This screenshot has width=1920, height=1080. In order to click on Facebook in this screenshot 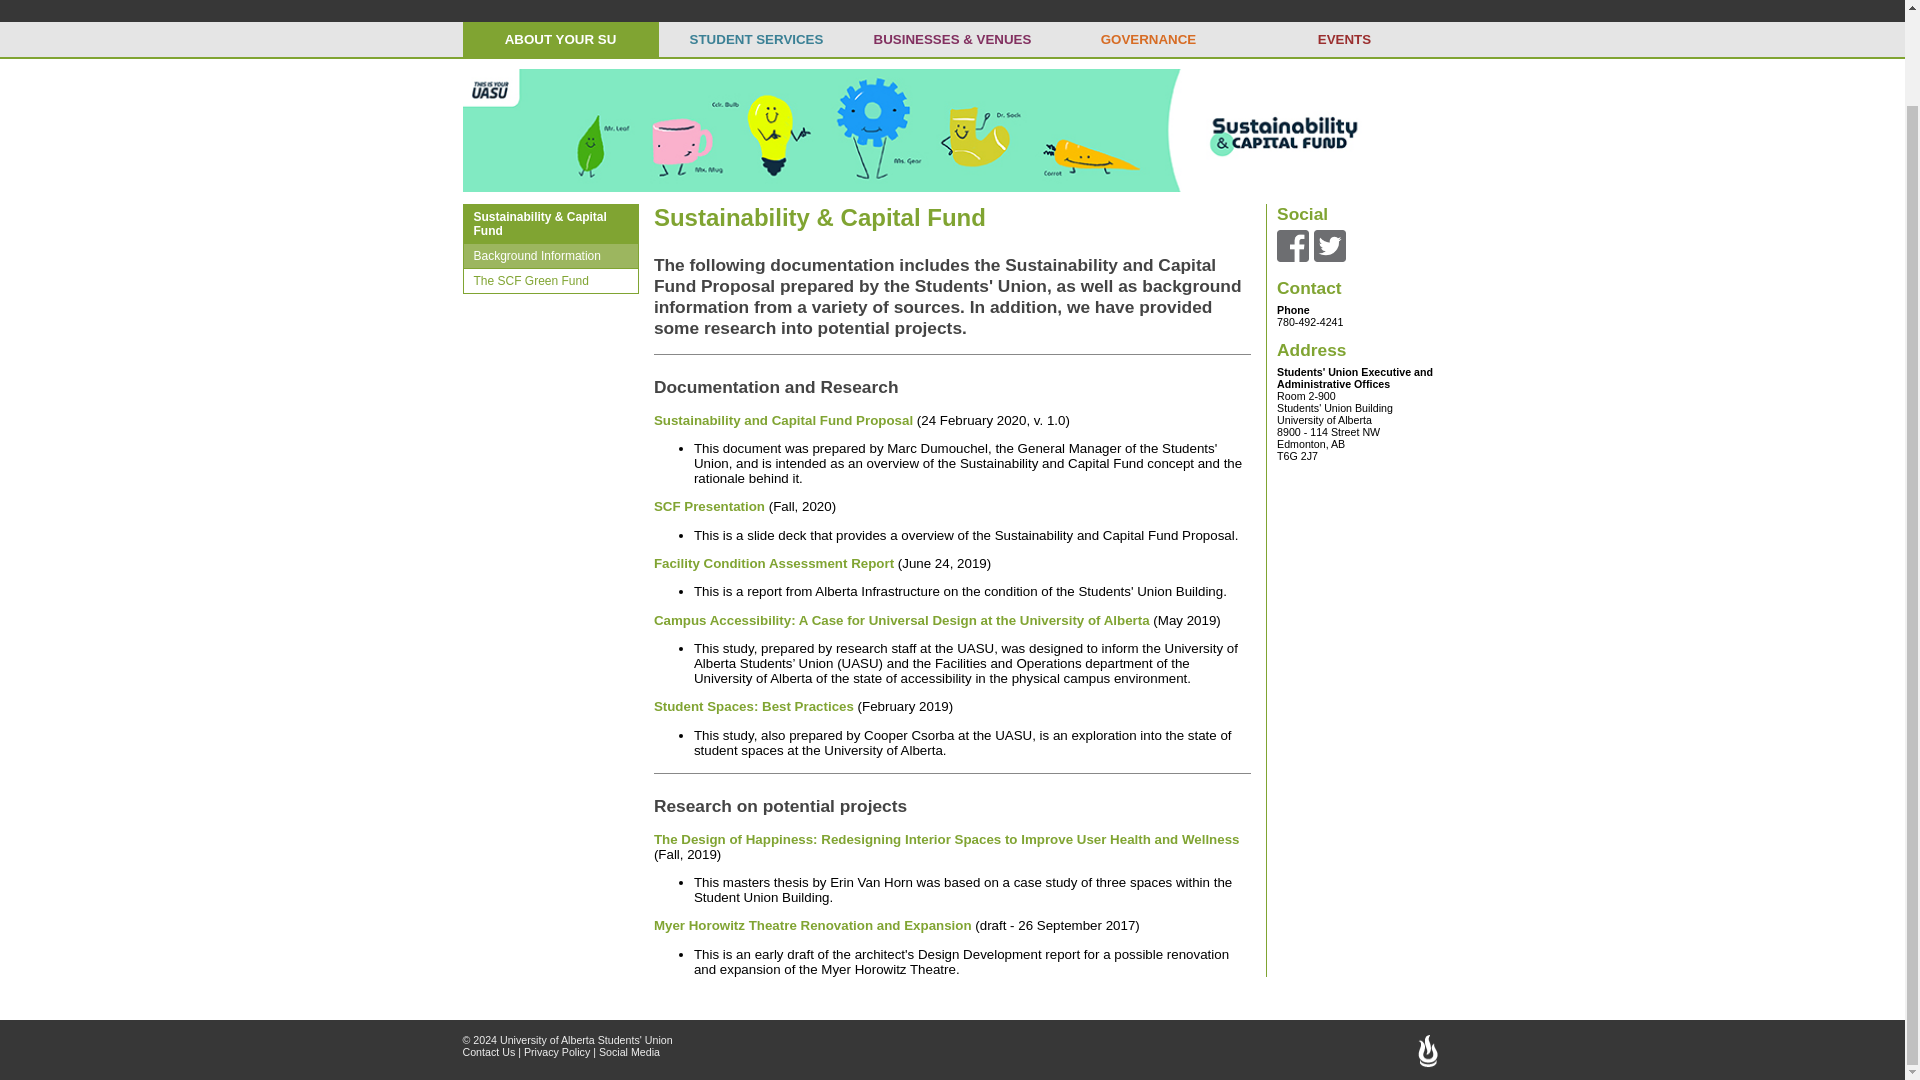, I will do `click(1292, 244)`.